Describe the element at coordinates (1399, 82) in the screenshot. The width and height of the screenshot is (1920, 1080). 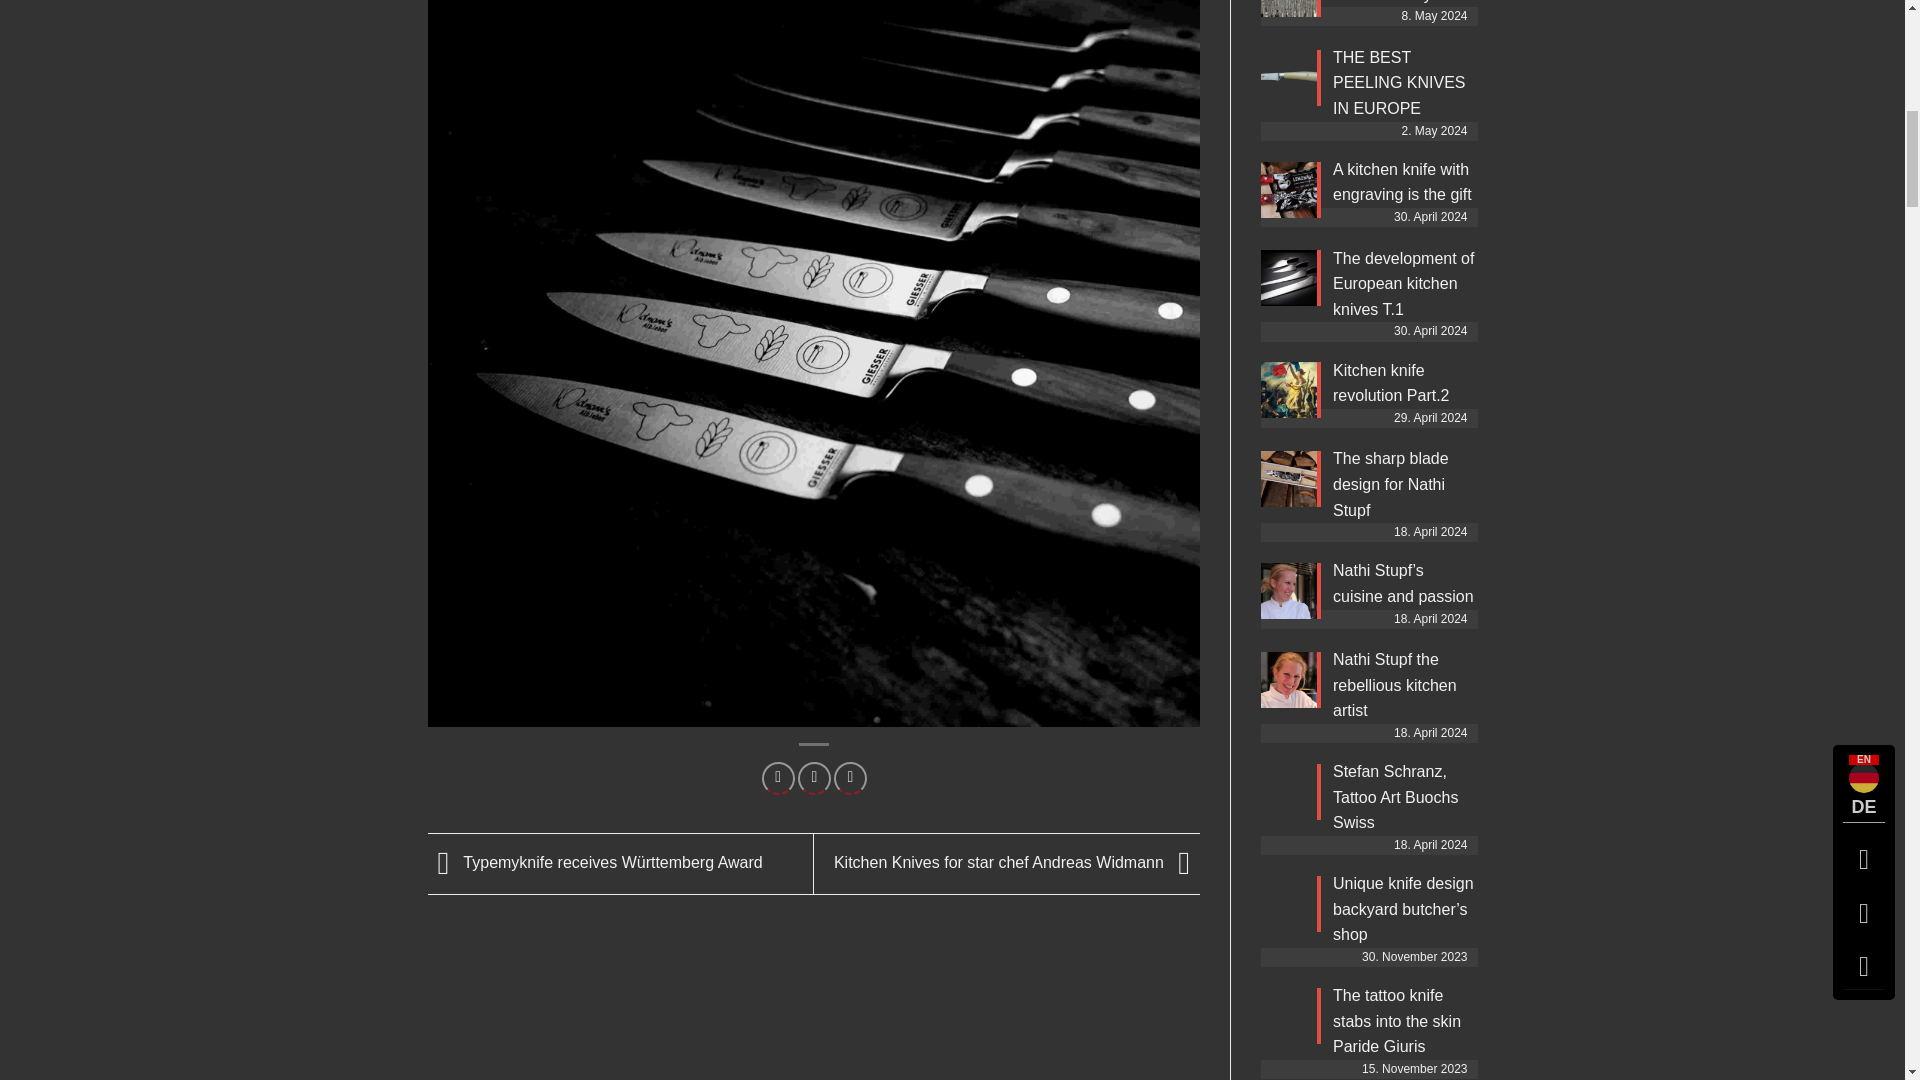
I see `THE BEST PEELING KNIVES IN EUROPE` at that location.